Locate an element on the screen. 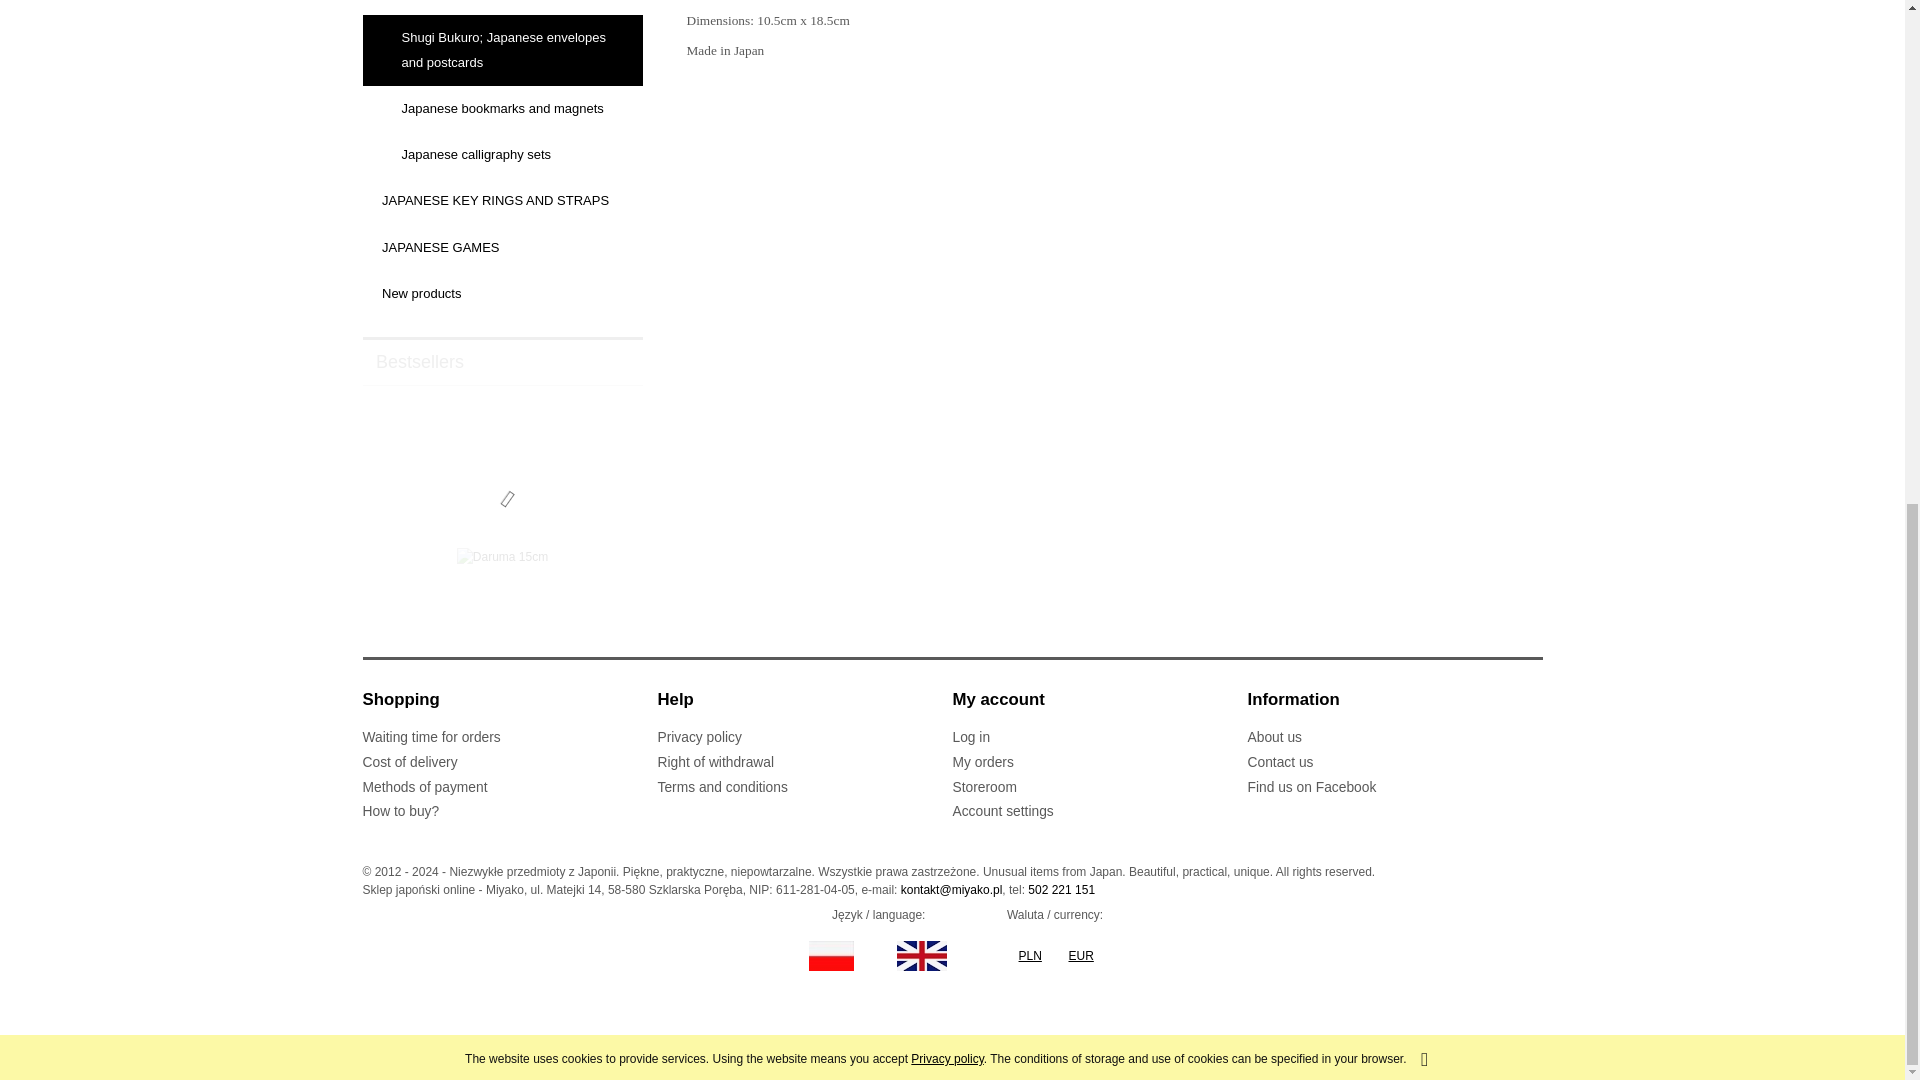 The height and width of the screenshot is (1080, 1920). Japanese pens and pencils is located at coordinates (502, 8).